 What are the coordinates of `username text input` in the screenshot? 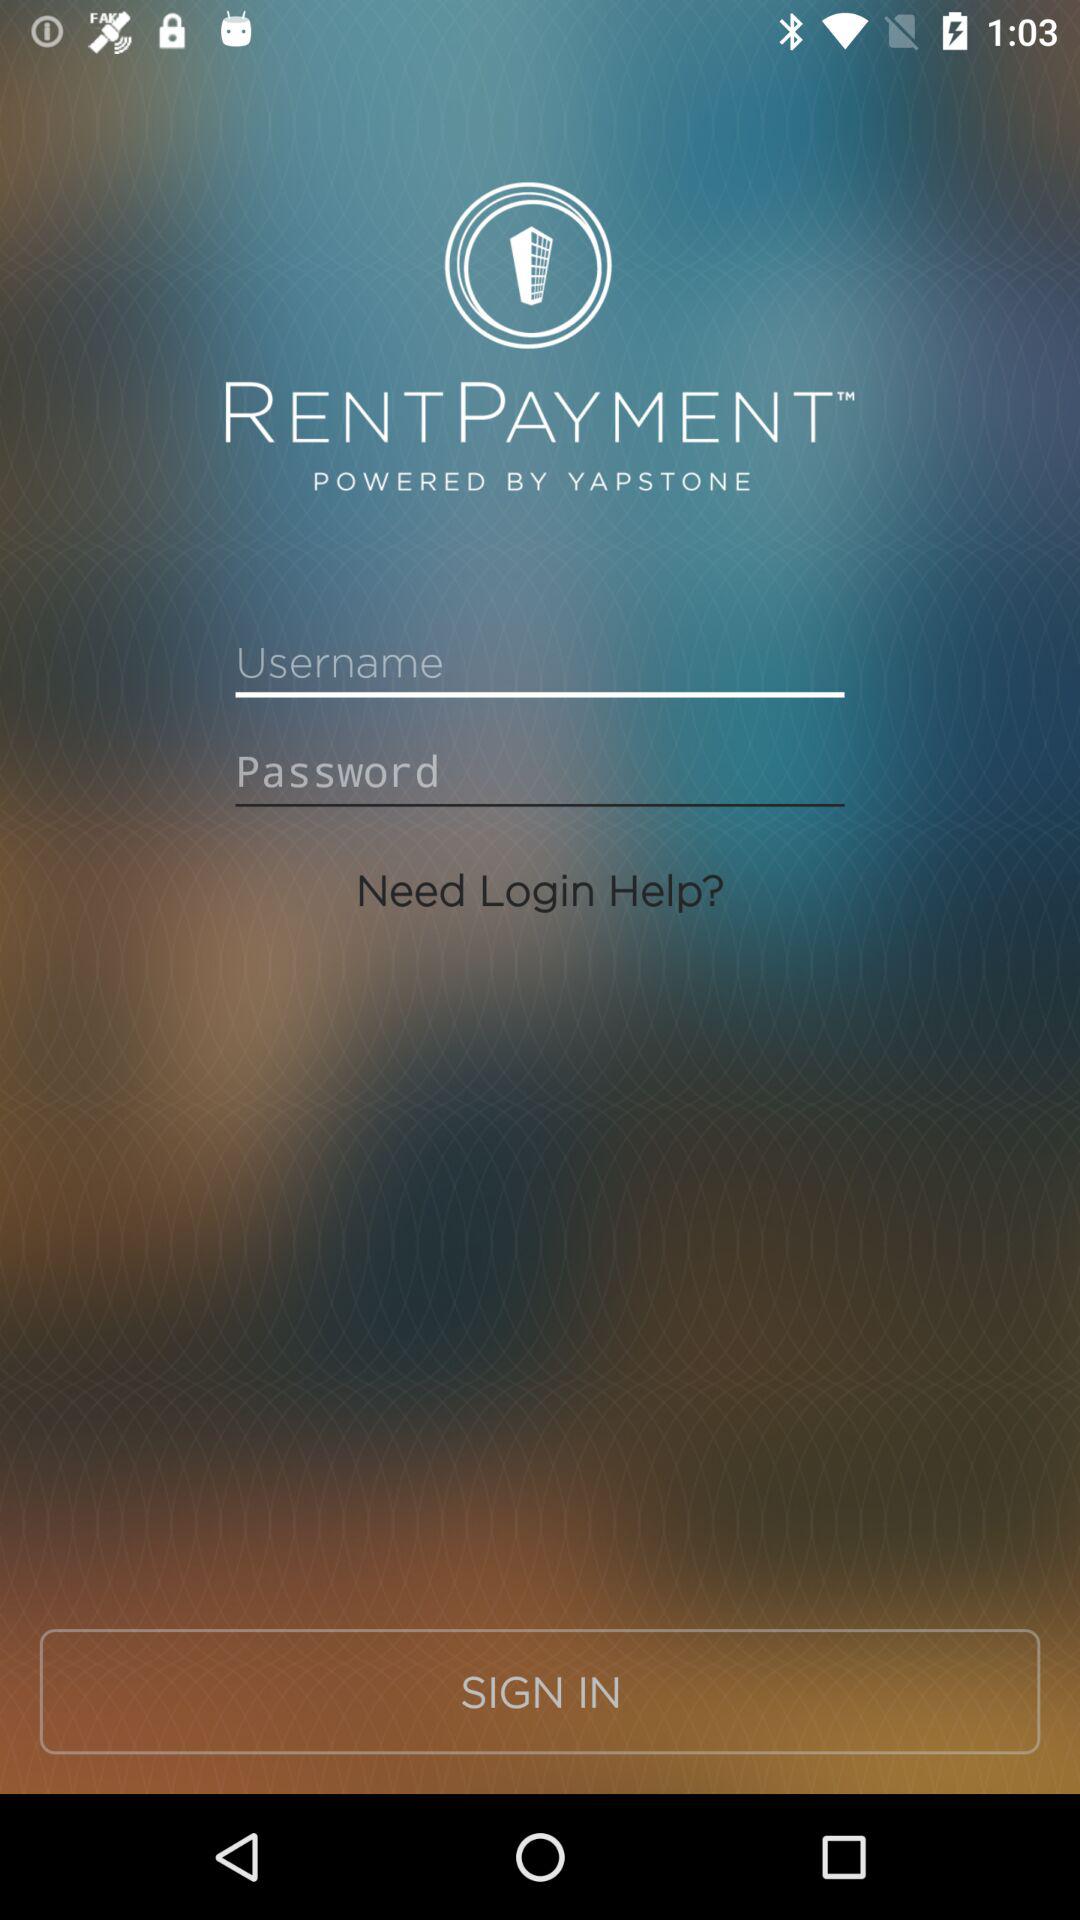 It's located at (540, 662).